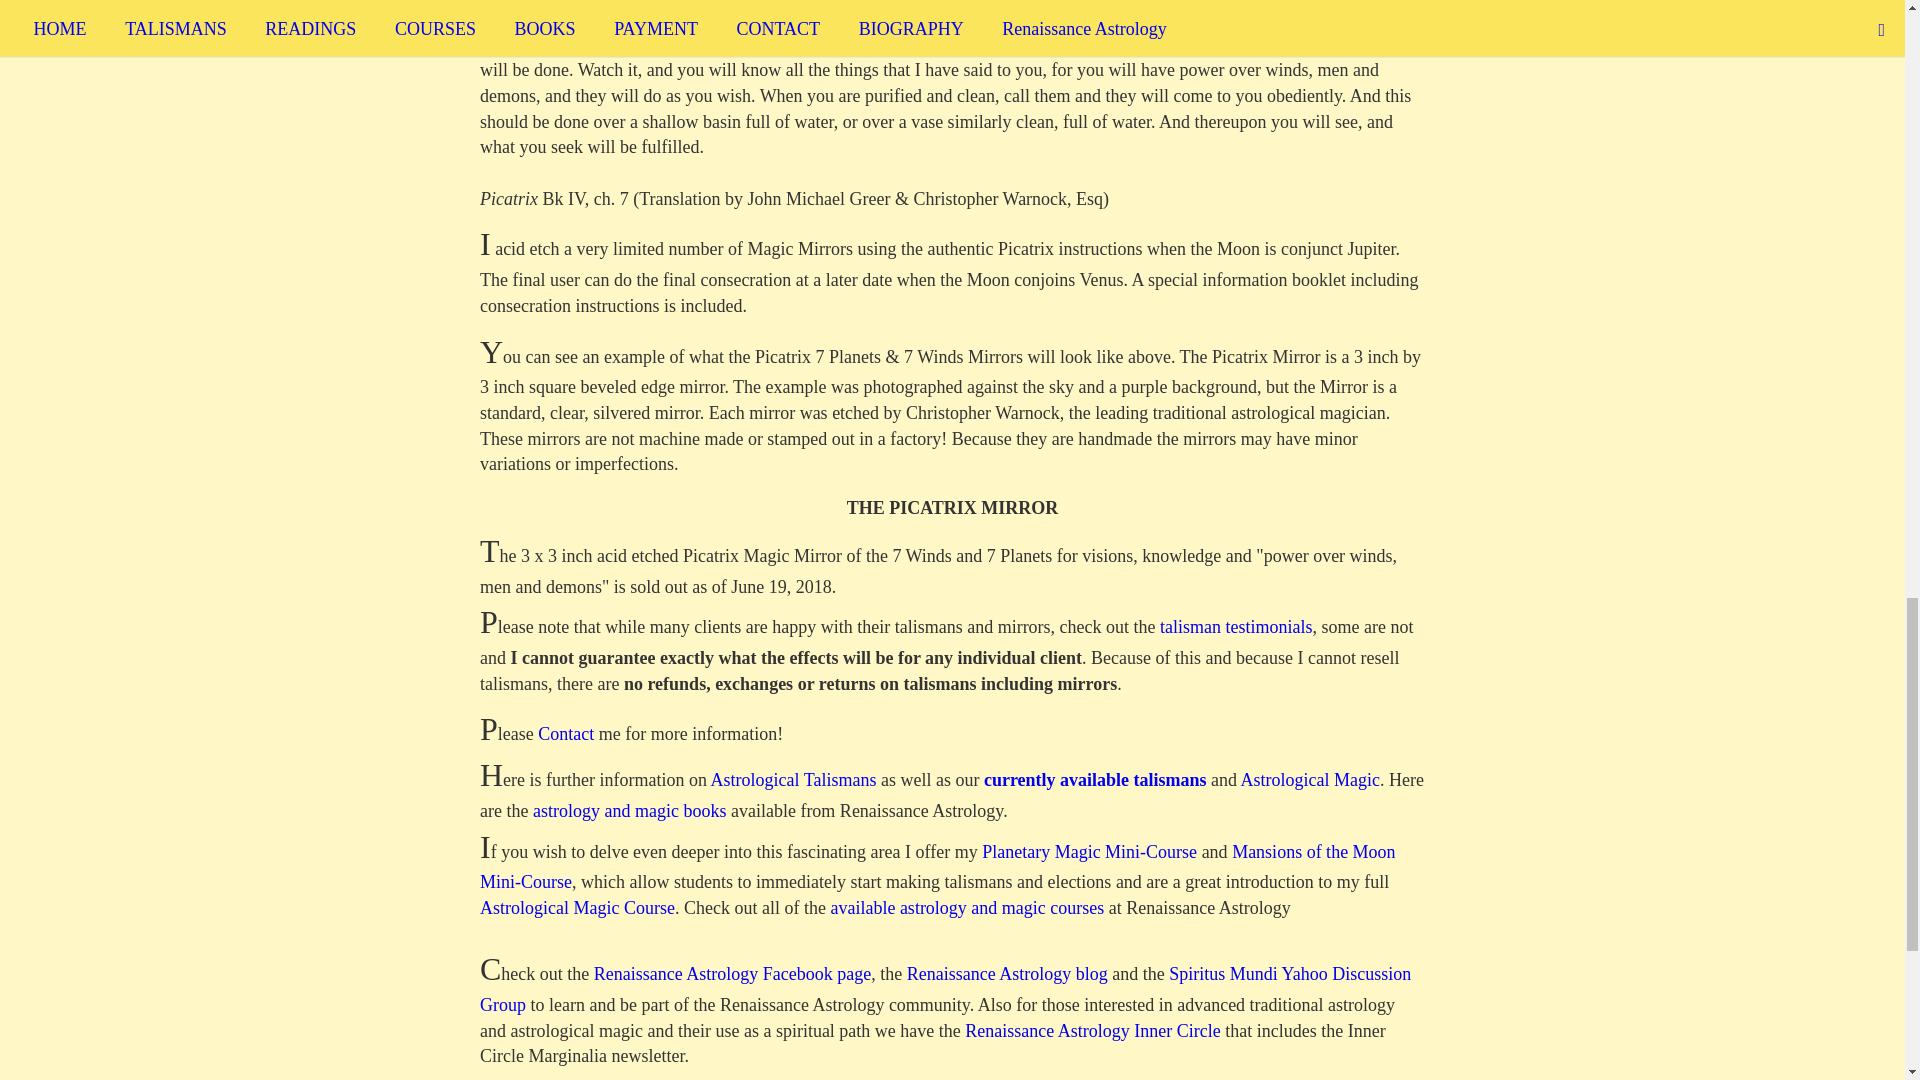  I want to click on currently available talismans, so click(1095, 780).